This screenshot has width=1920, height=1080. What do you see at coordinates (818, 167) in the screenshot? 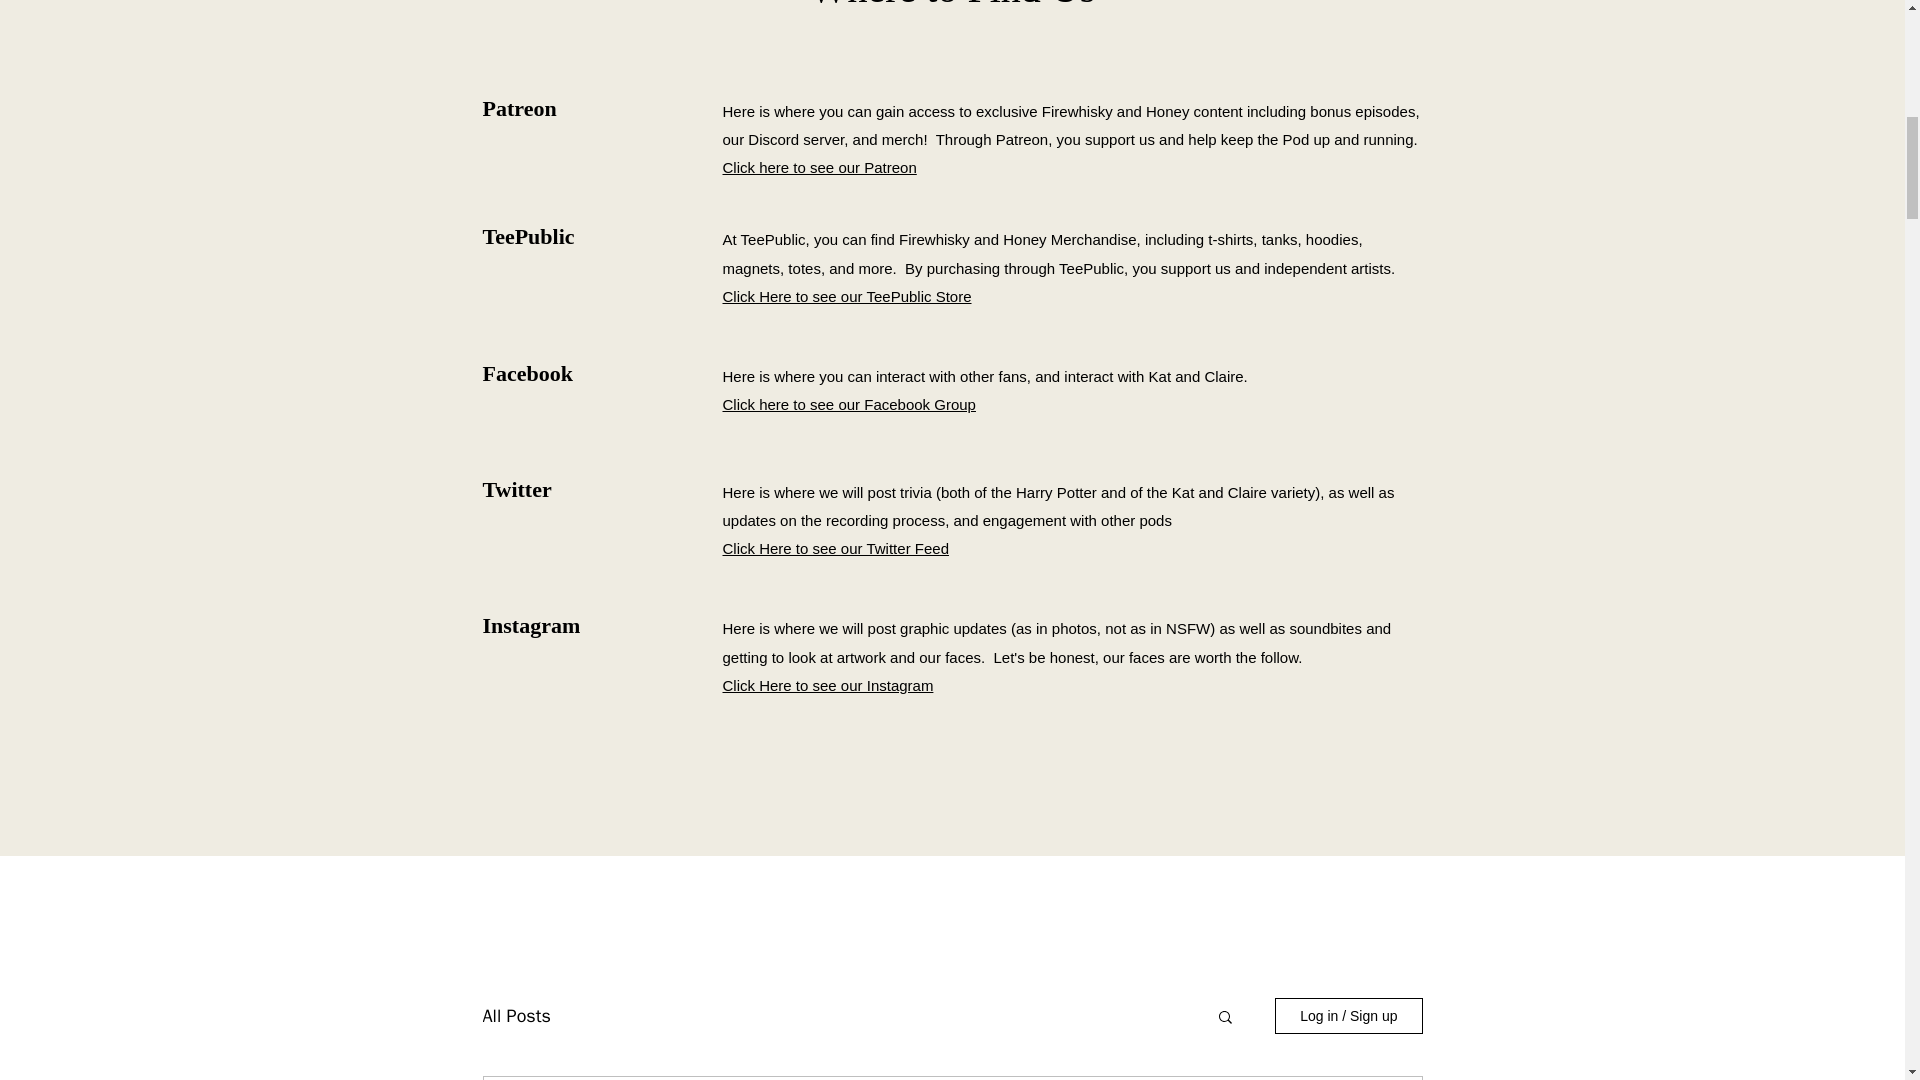
I see `Click here to see our Patreon` at bounding box center [818, 167].